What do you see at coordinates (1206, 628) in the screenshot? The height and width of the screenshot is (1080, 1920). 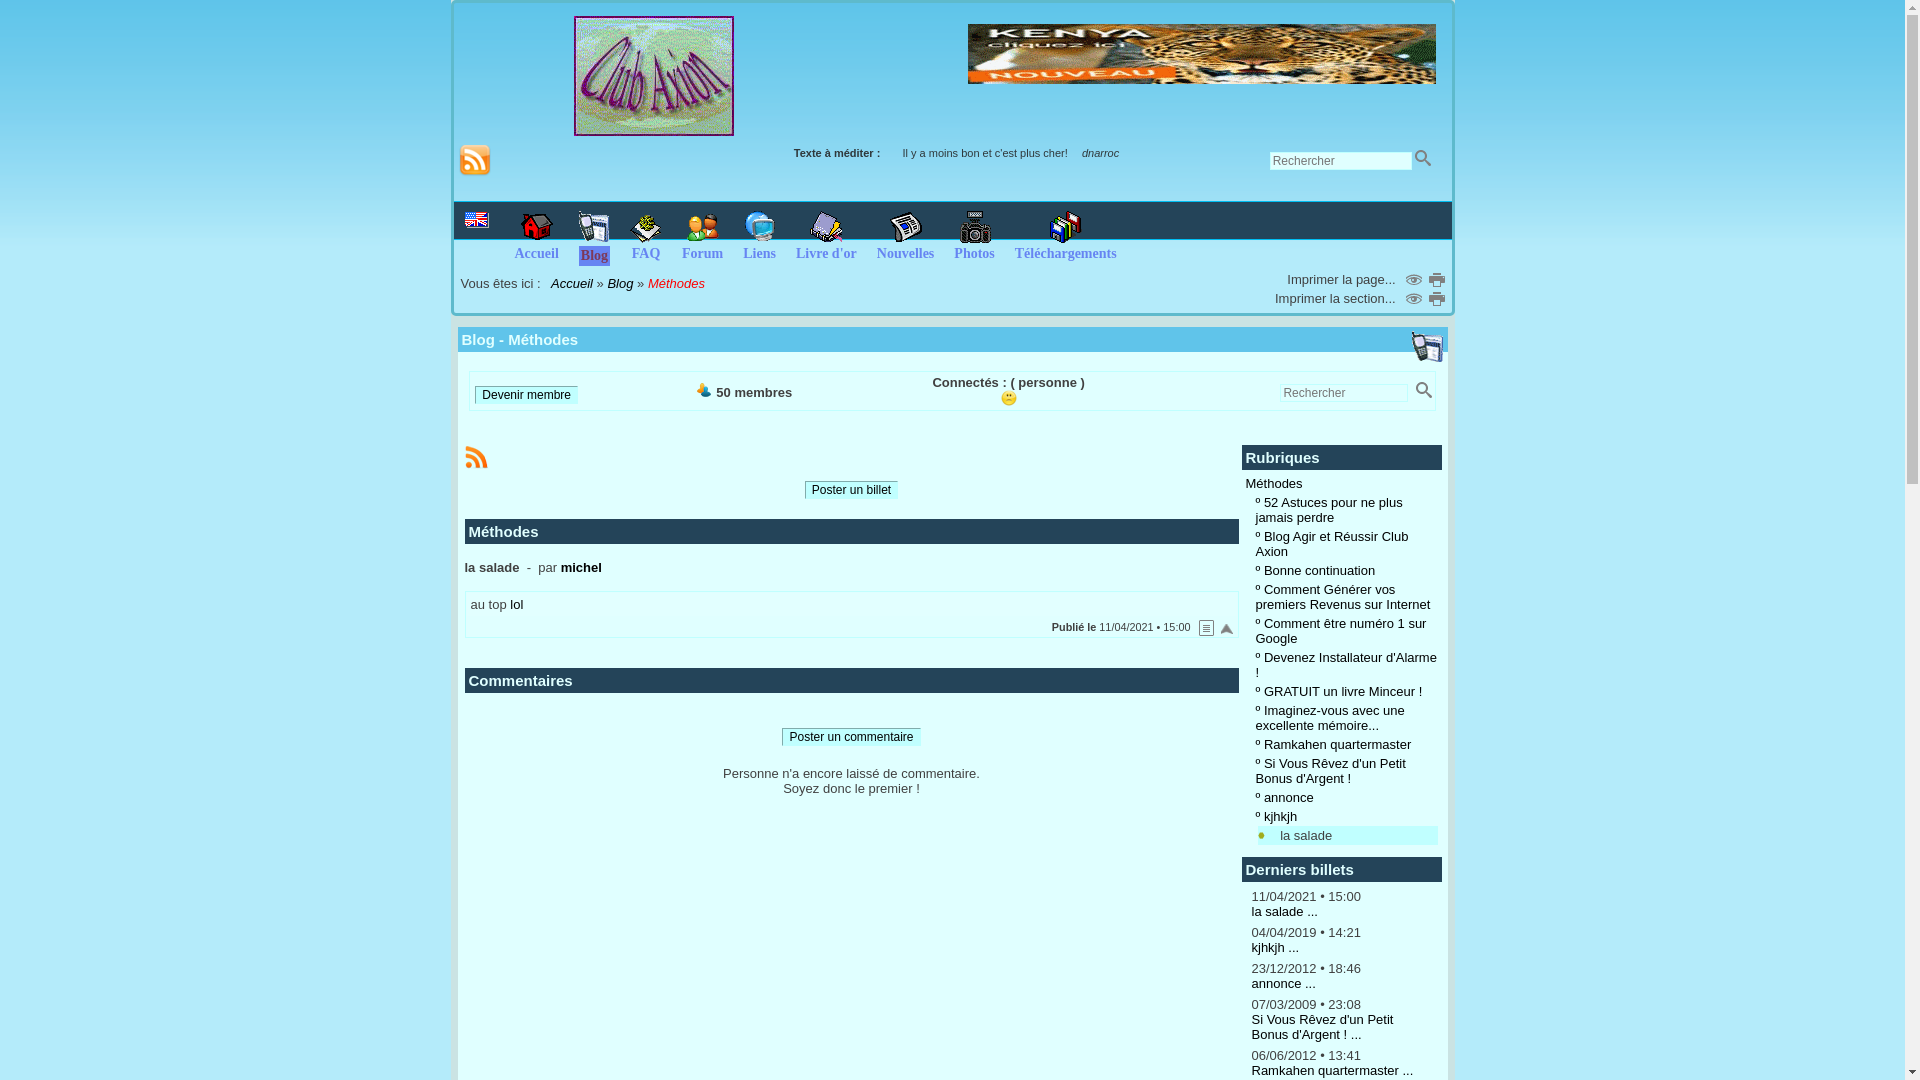 I see `Tous les billets` at bounding box center [1206, 628].